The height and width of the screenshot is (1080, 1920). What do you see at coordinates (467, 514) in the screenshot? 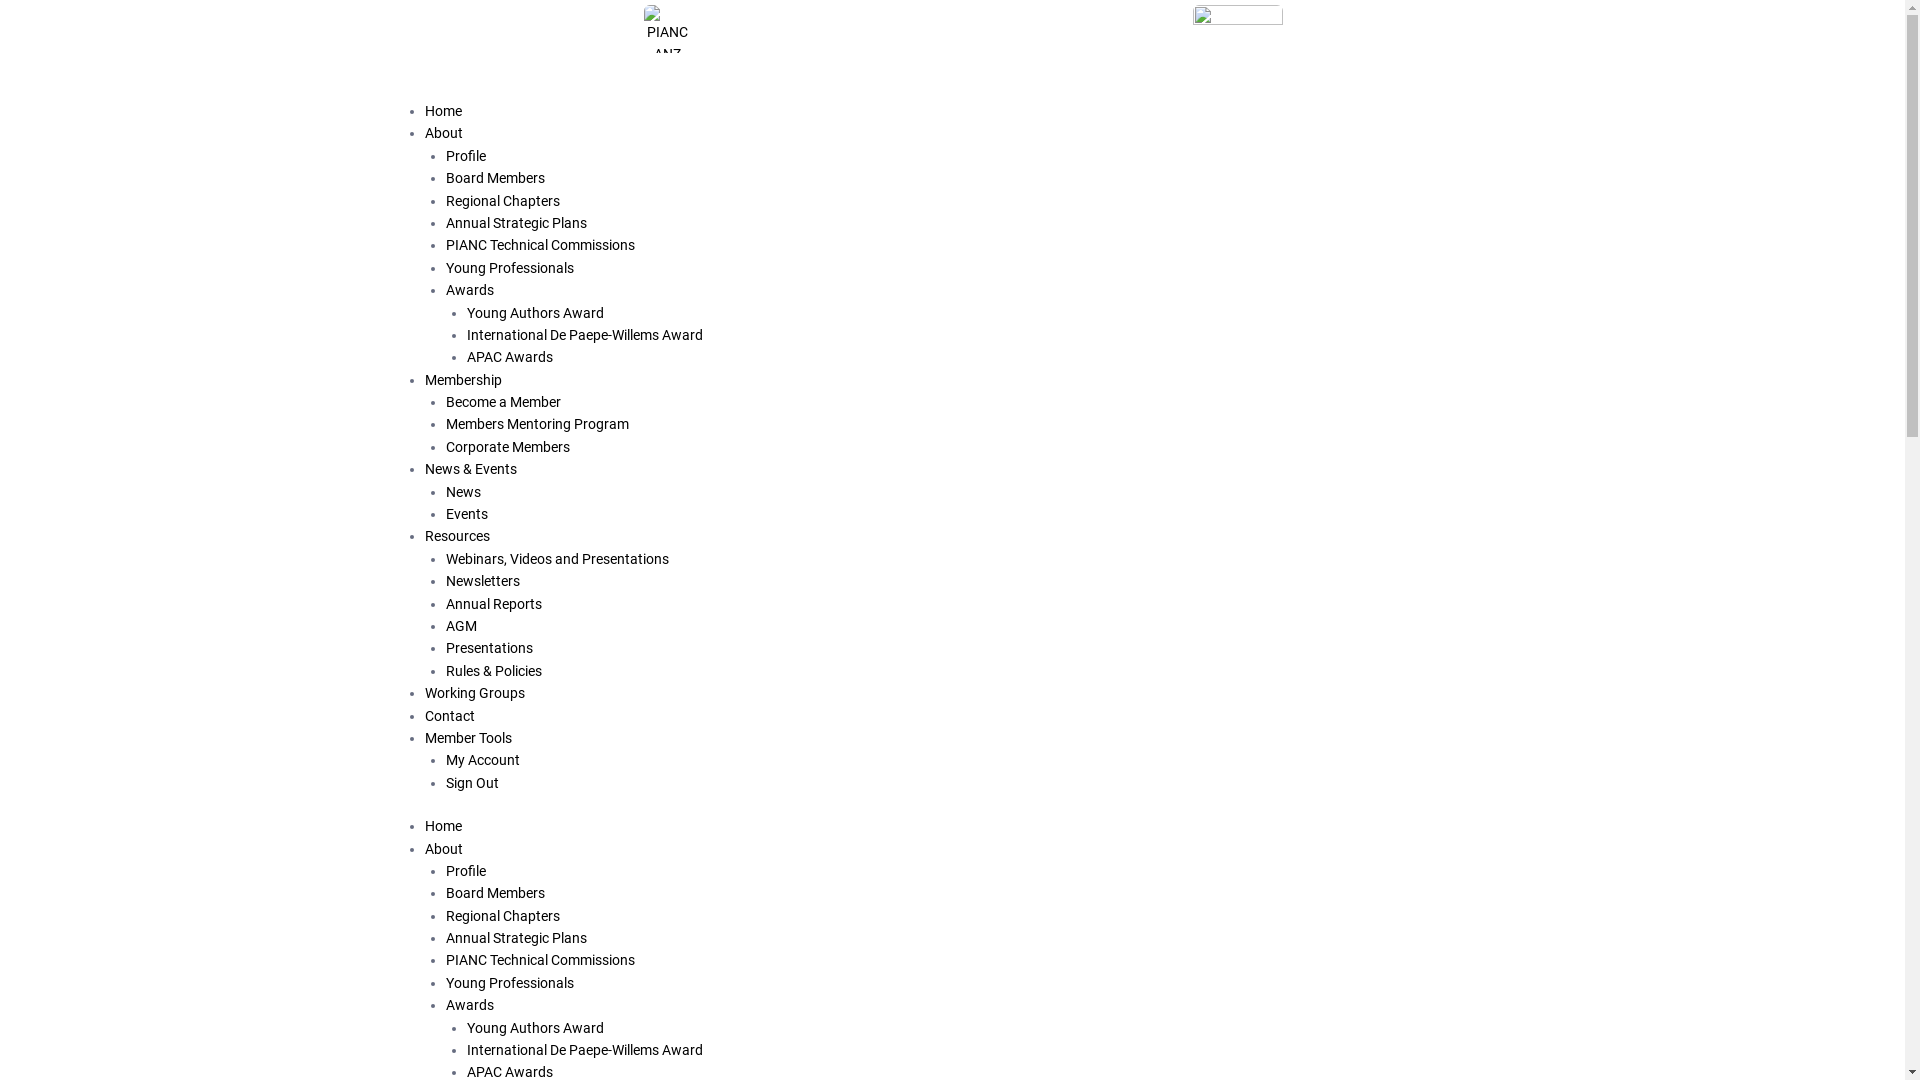
I see `Events` at bounding box center [467, 514].